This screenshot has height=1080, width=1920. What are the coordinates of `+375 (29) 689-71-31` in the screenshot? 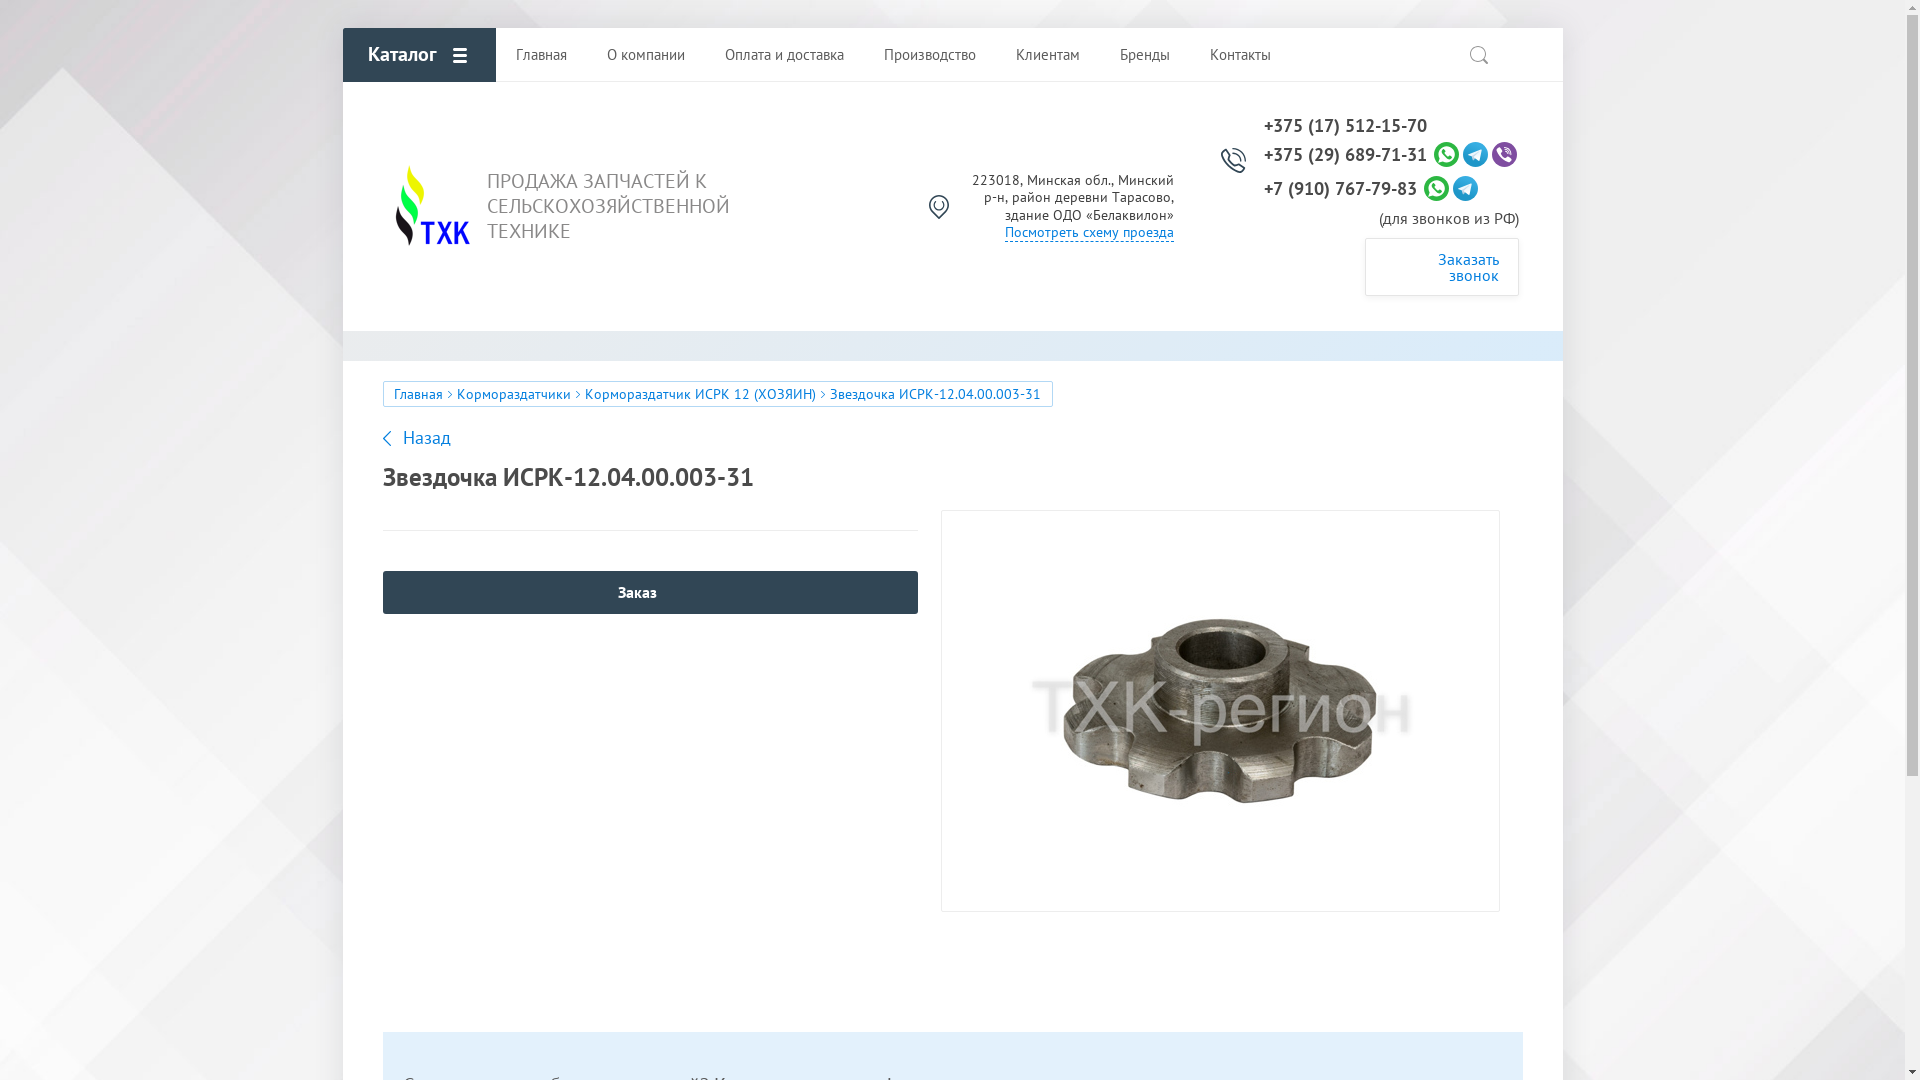 It's located at (1346, 155).